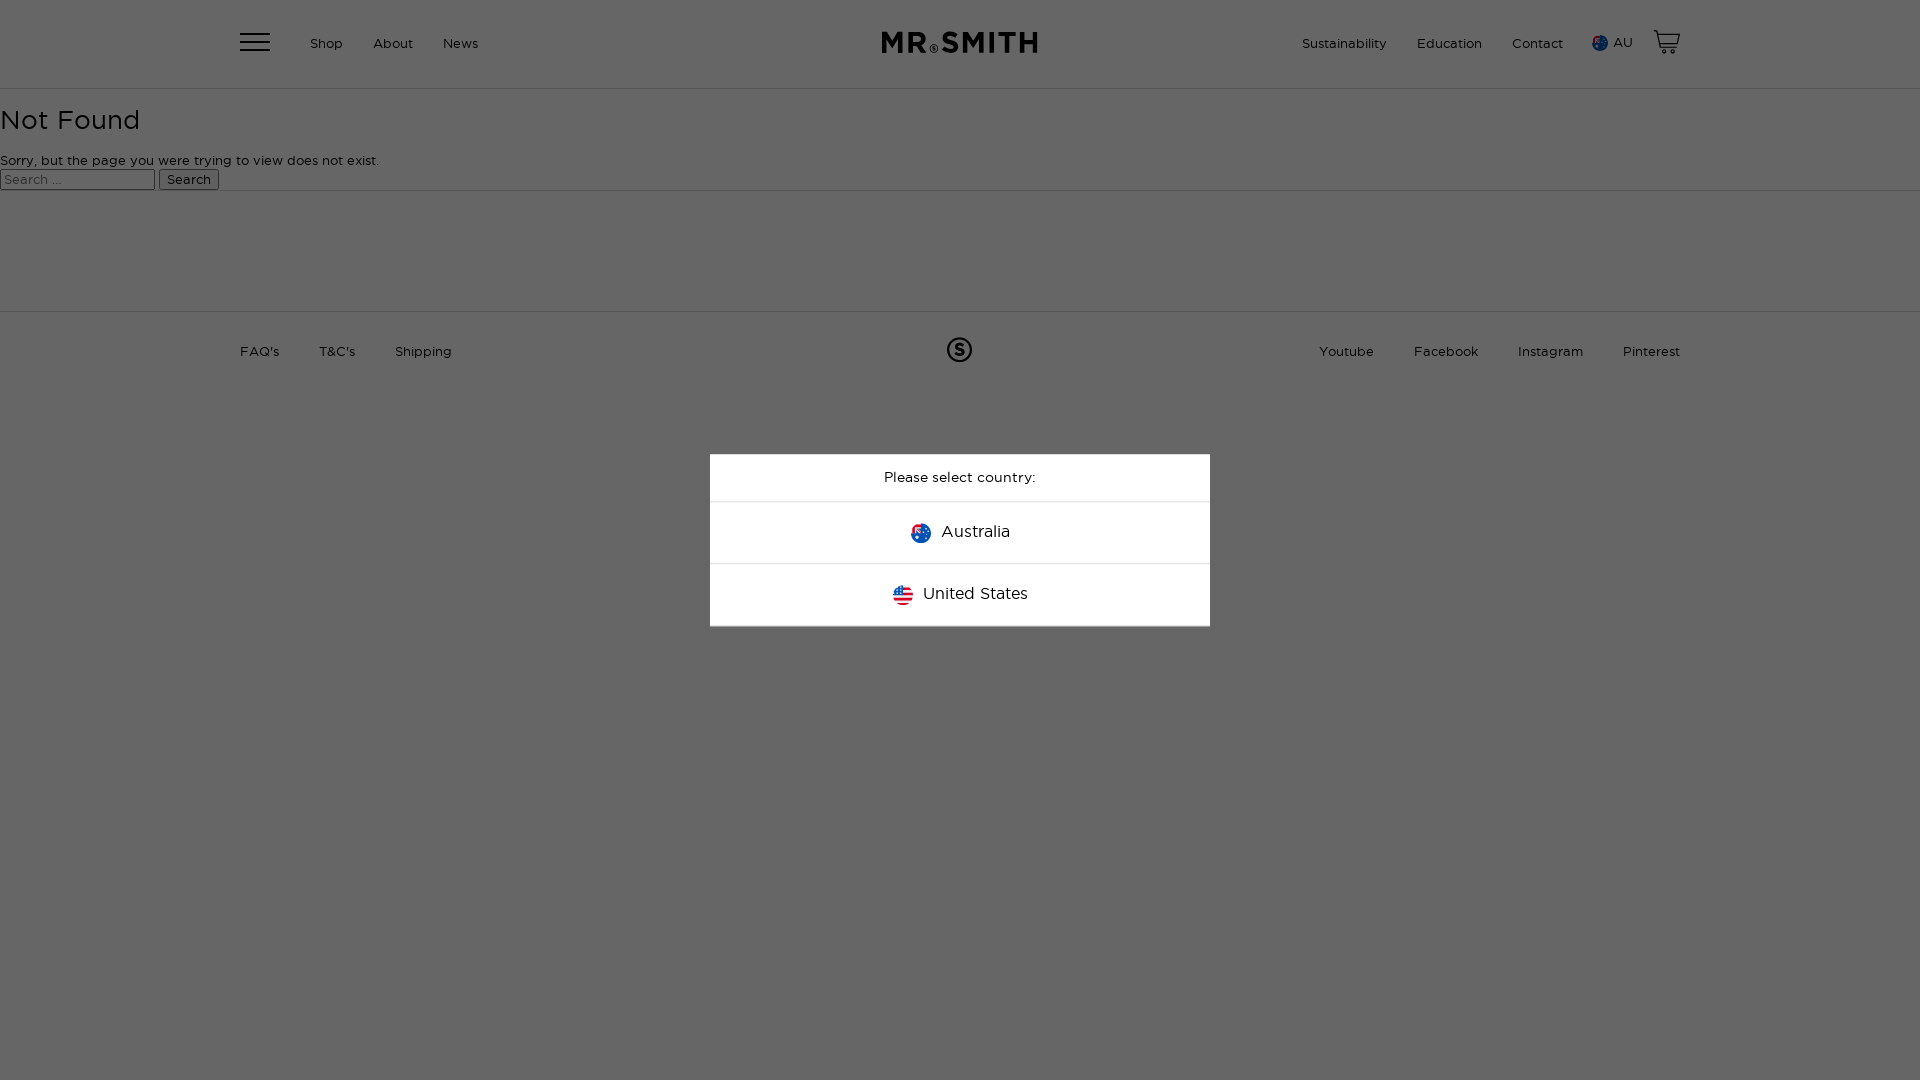 The height and width of the screenshot is (1080, 1920). What do you see at coordinates (1344, 44) in the screenshot?
I see `Sustainability` at bounding box center [1344, 44].